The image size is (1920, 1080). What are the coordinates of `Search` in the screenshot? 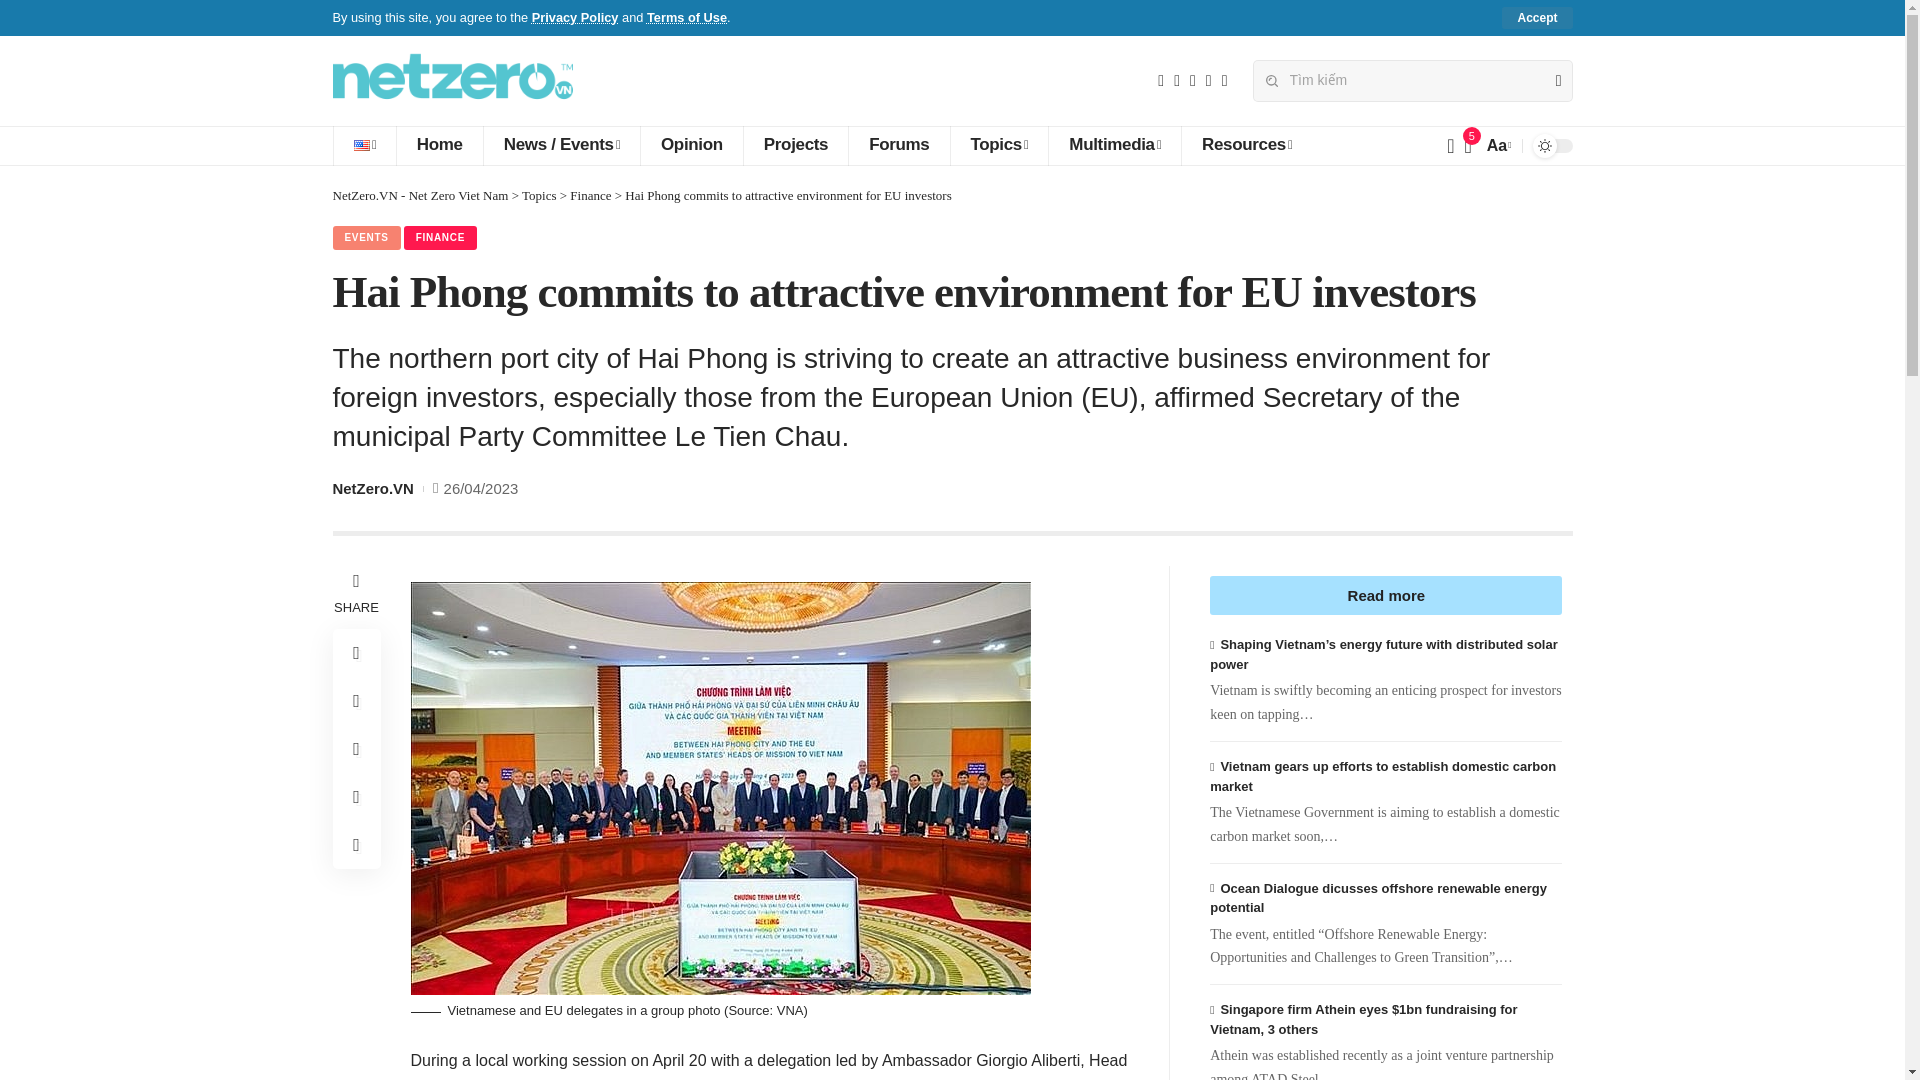 It's located at (1550, 80).